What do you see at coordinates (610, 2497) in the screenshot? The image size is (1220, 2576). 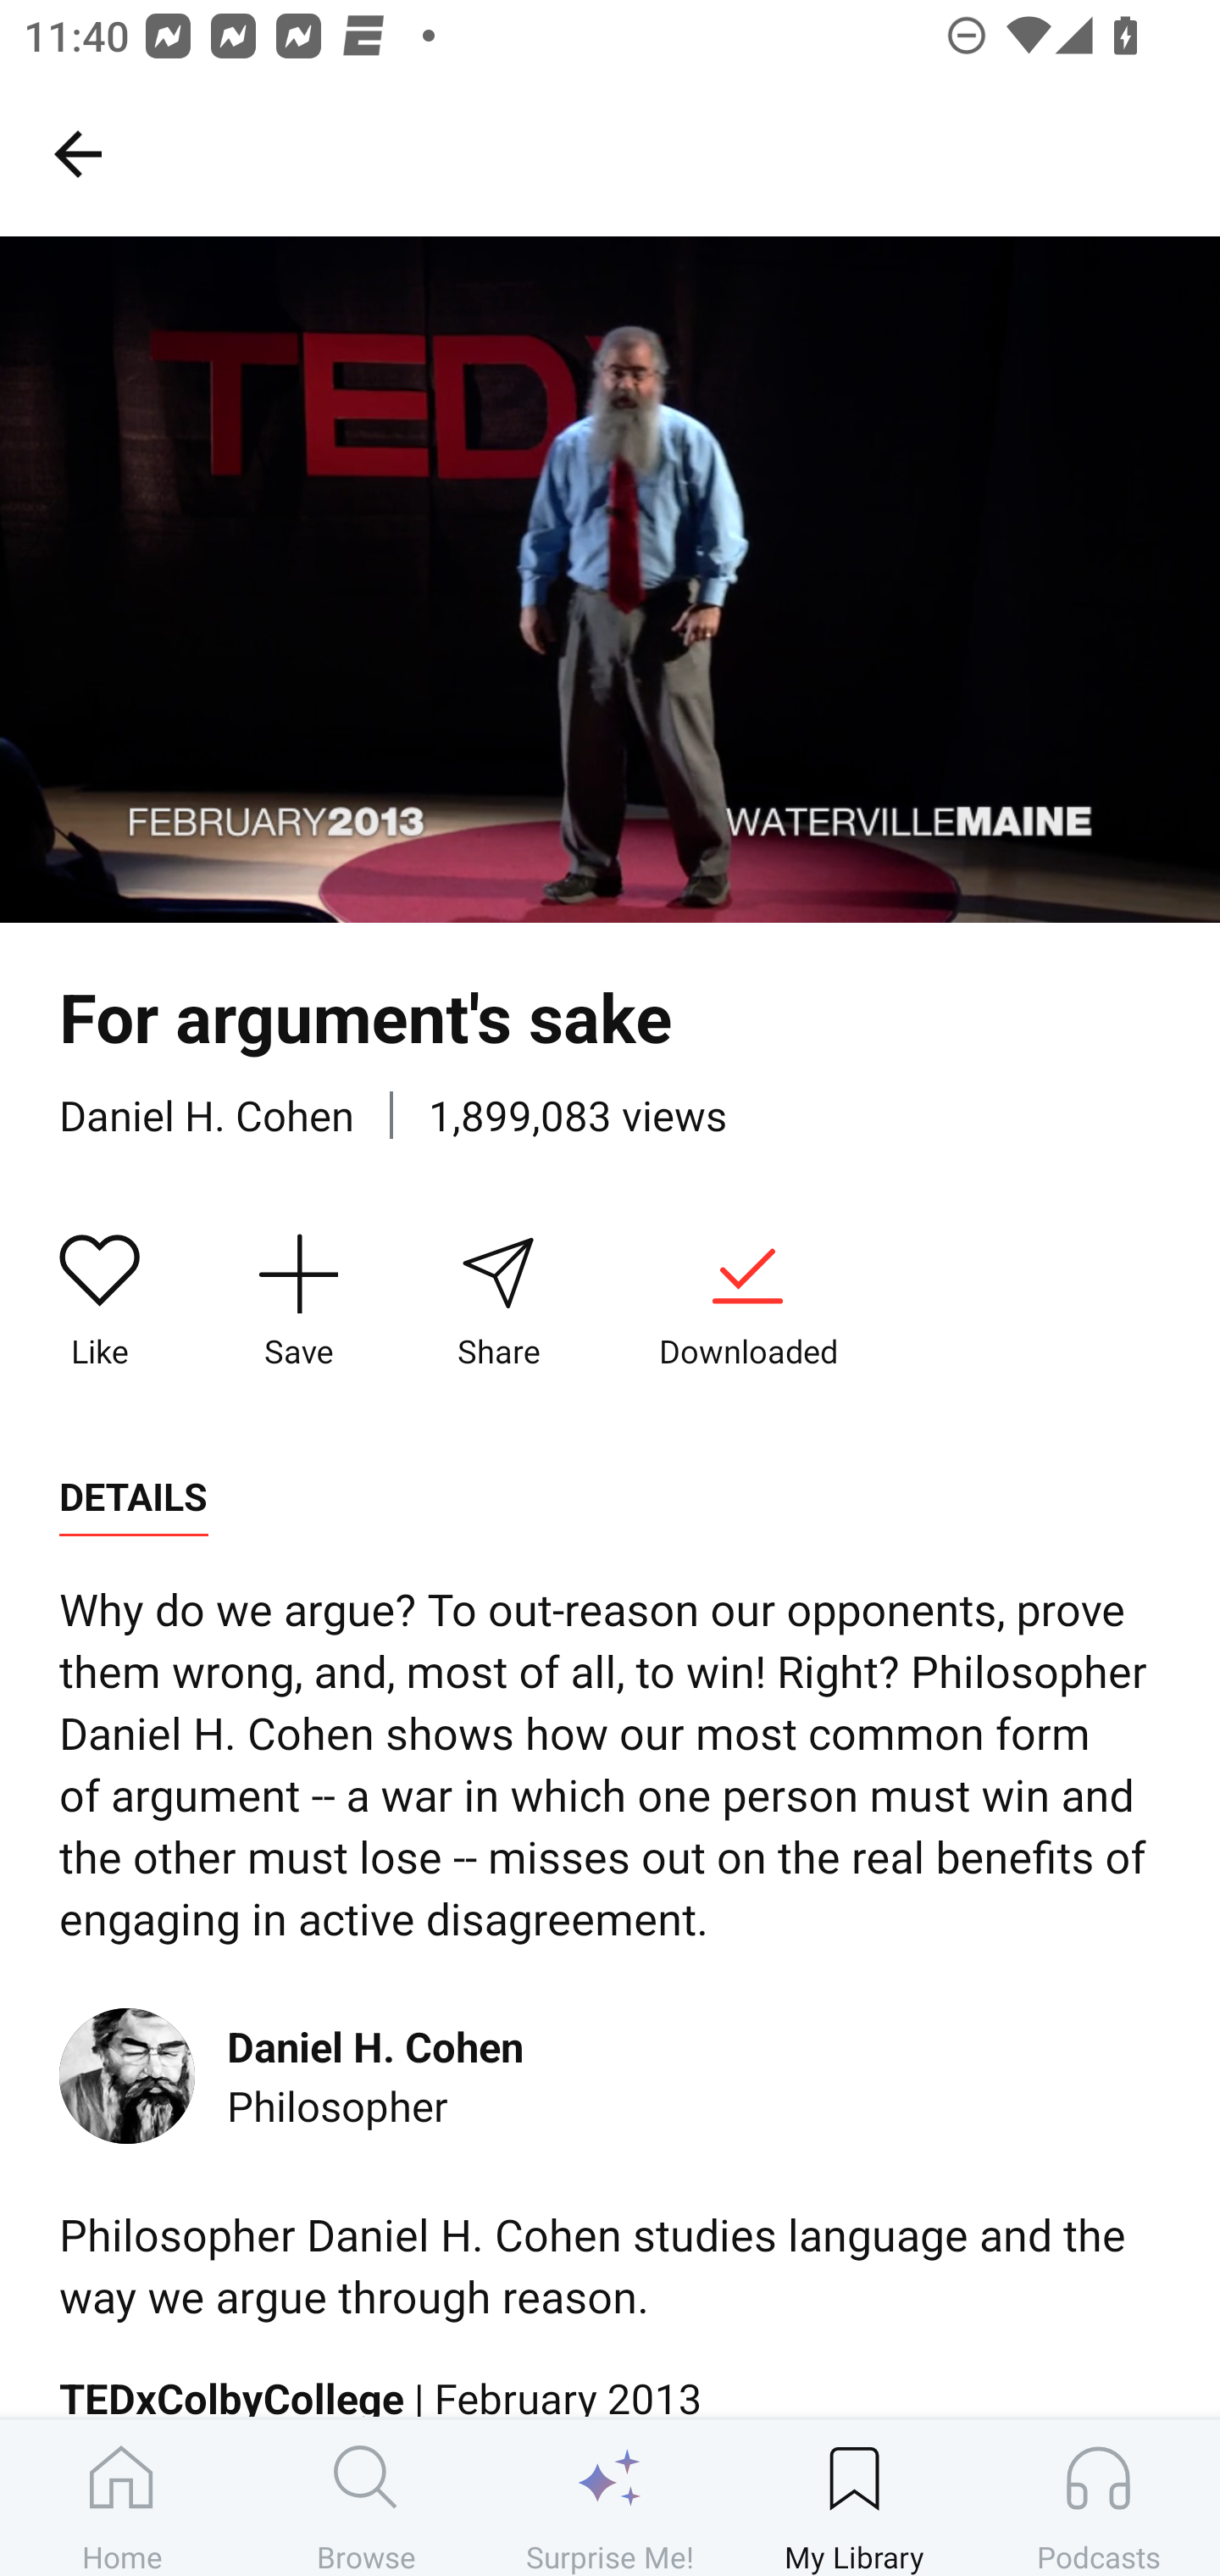 I see `Surprise Me!` at bounding box center [610, 2497].